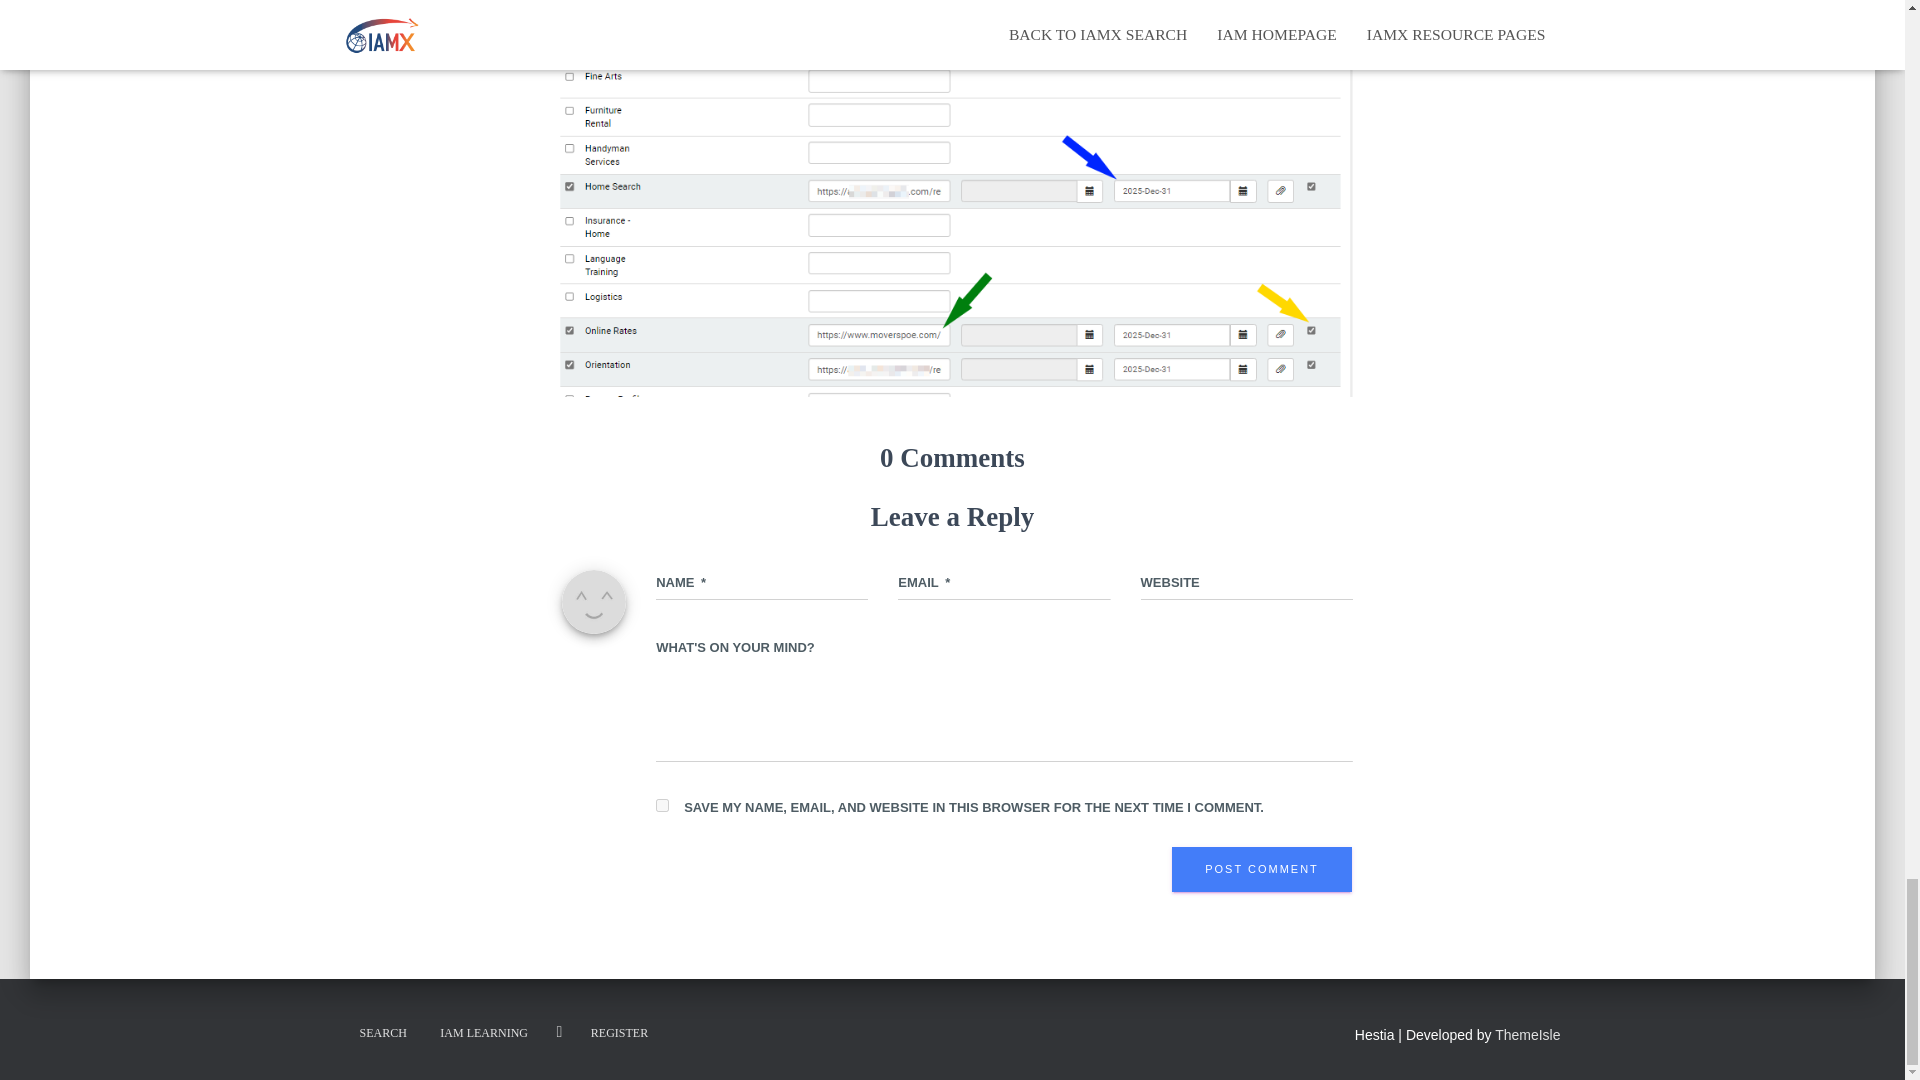  Describe the element at coordinates (662, 806) in the screenshot. I see `yes` at that location.